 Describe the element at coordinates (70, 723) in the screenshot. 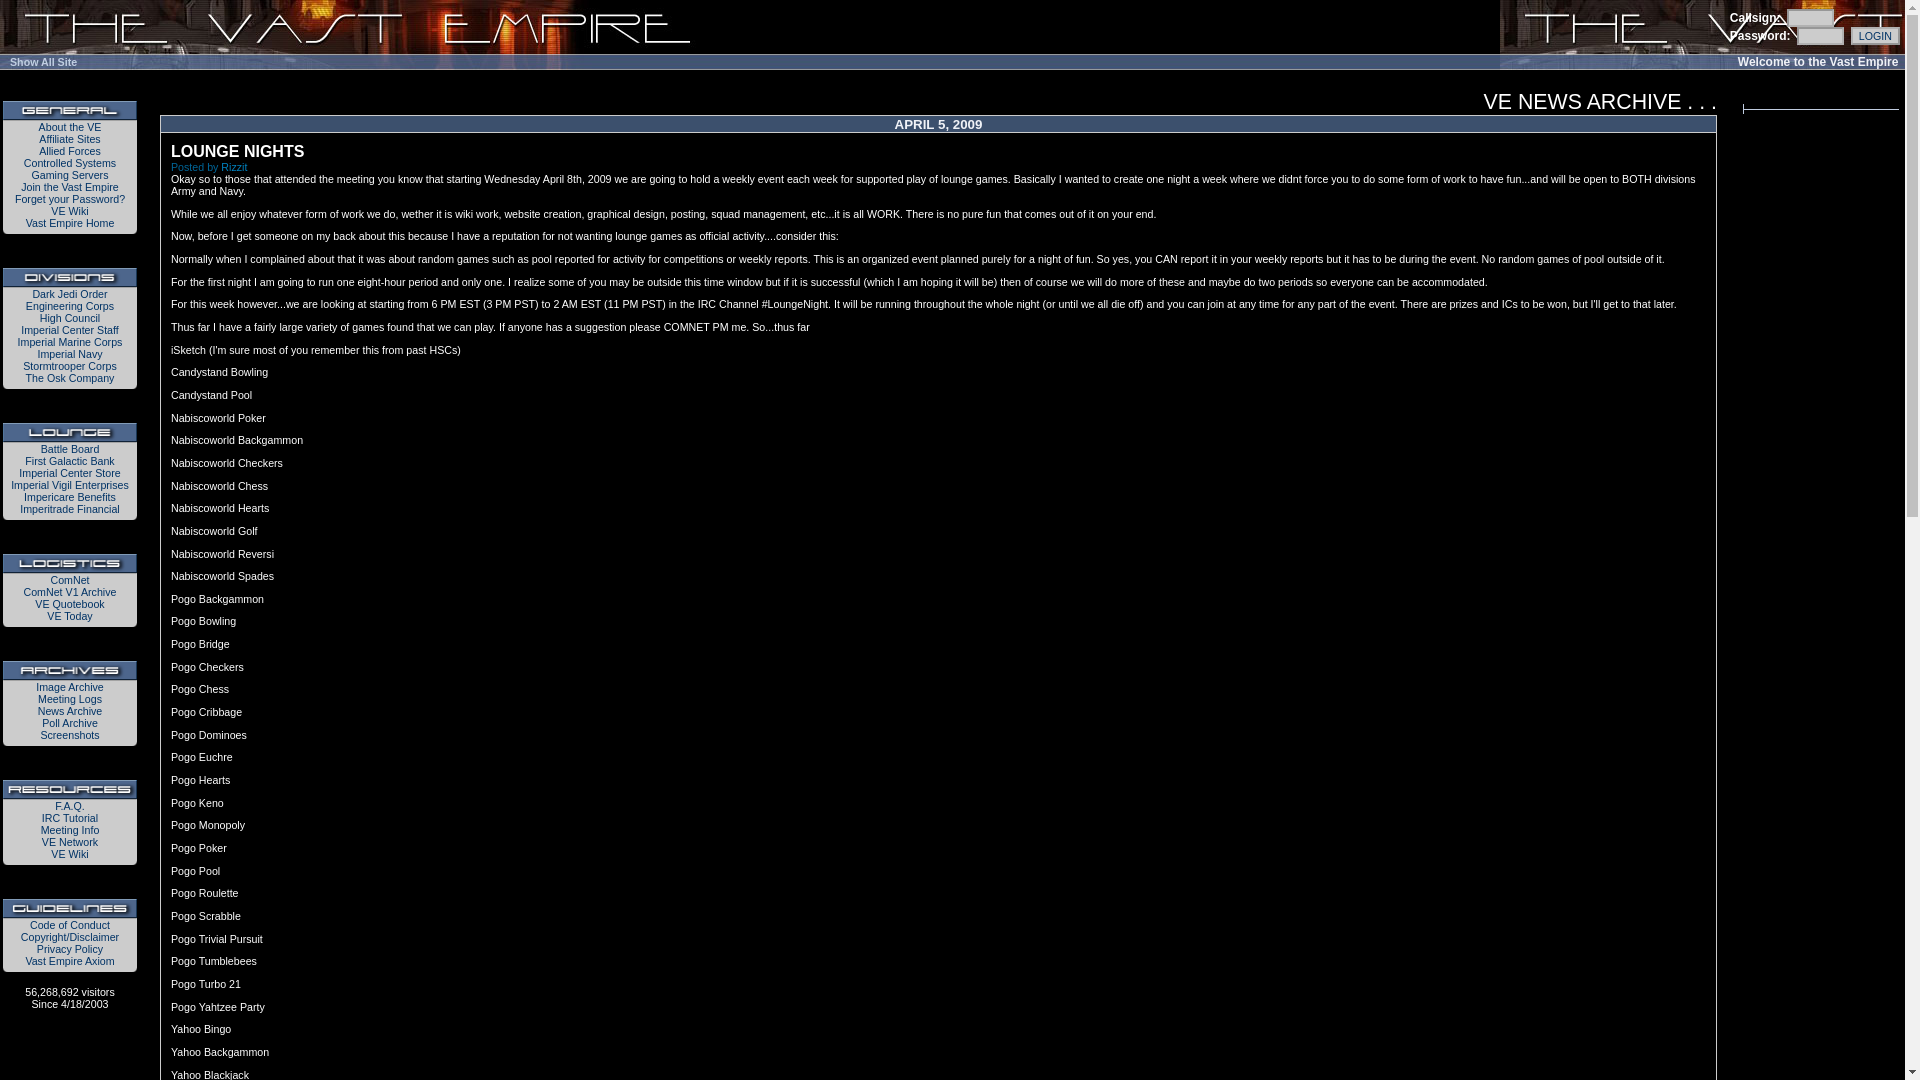

I see `Poll Archive` at that location.